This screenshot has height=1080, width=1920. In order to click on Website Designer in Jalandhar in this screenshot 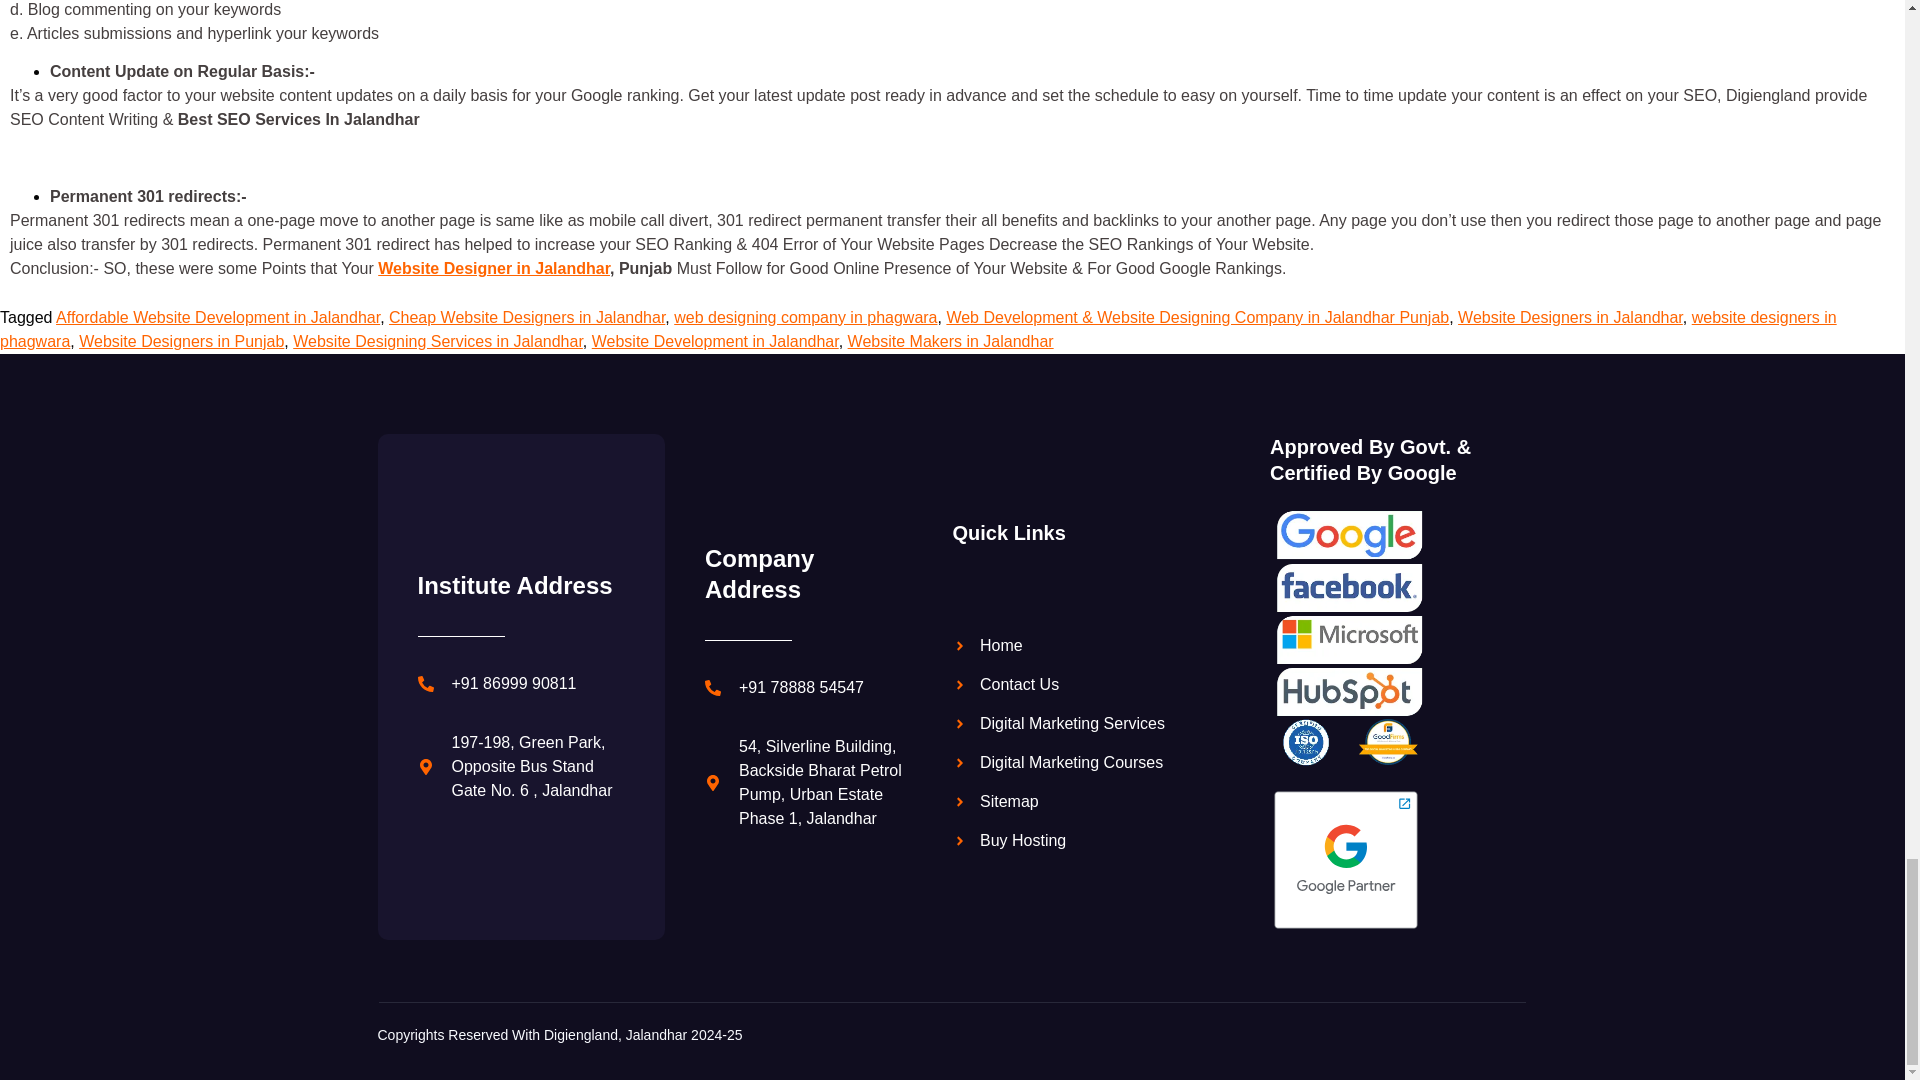, I will do `click(494, 268)`.